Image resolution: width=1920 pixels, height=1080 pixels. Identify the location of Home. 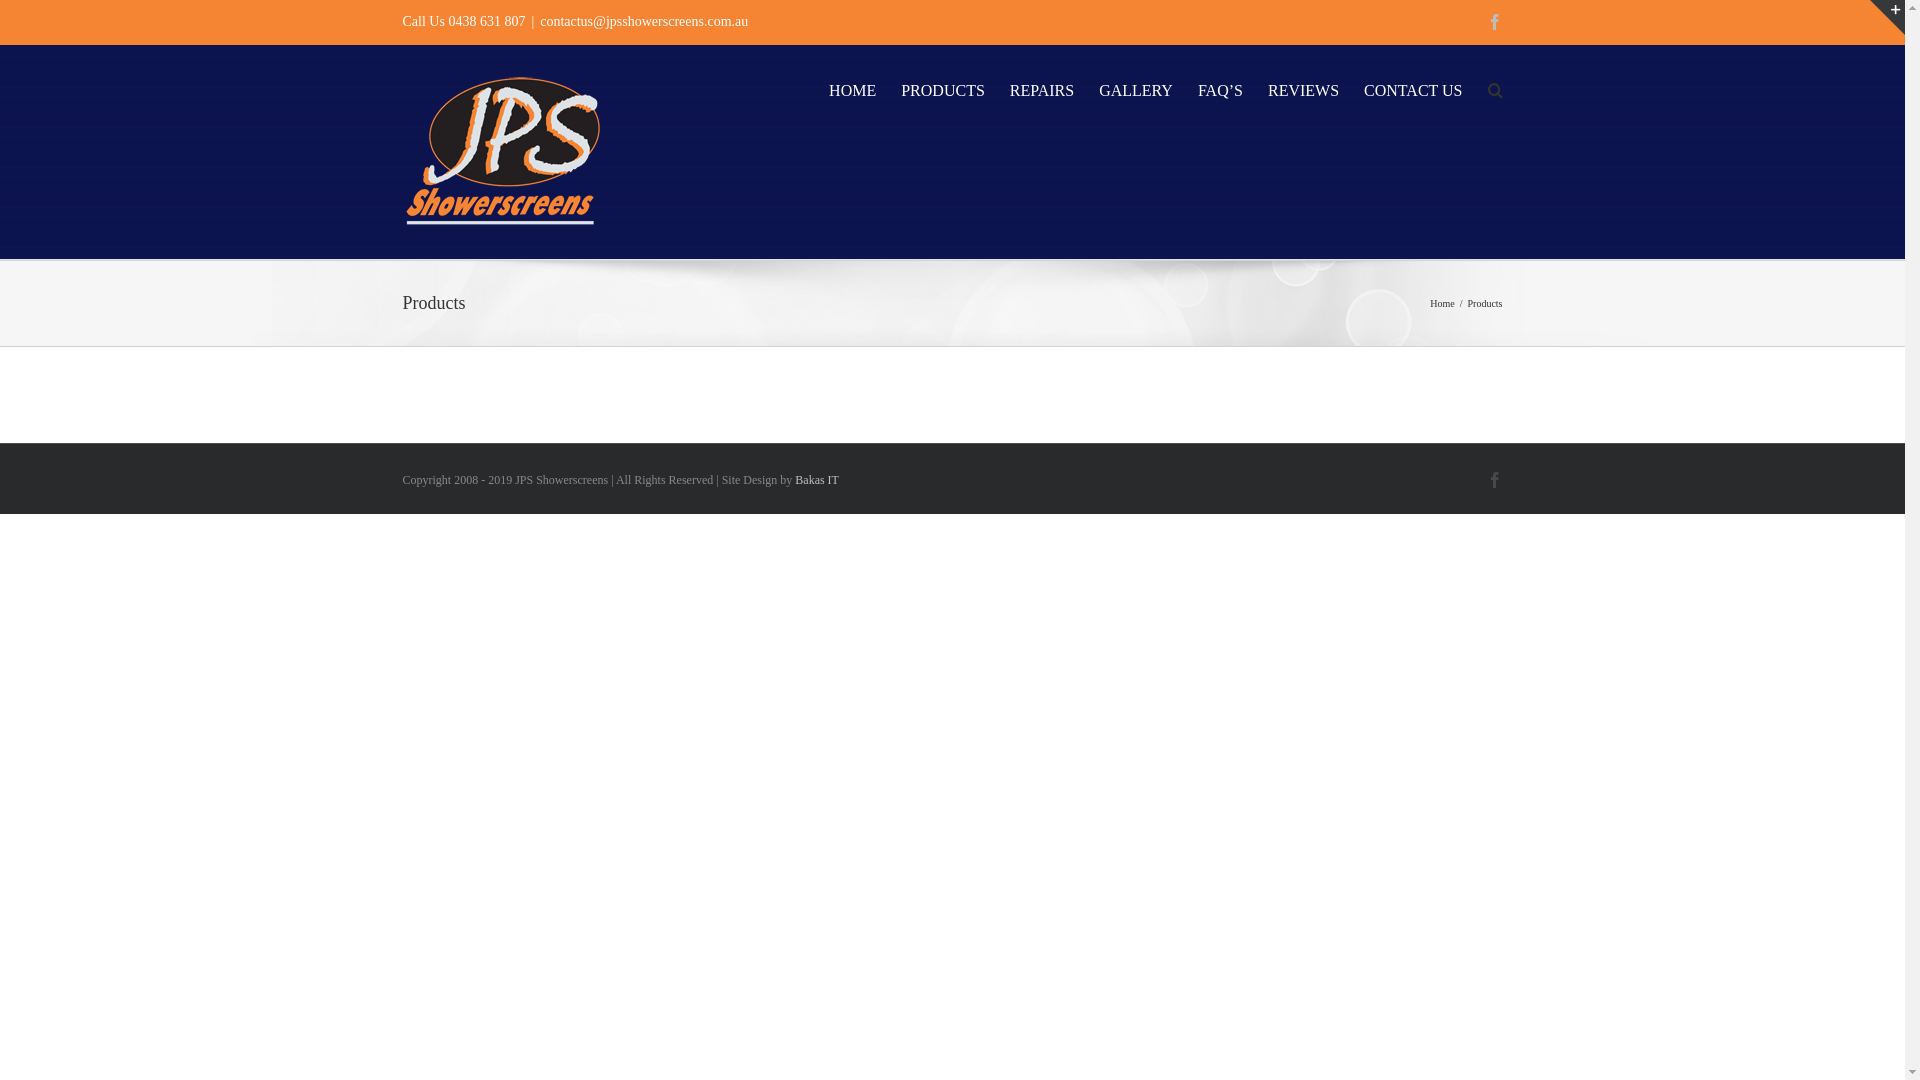
(1442, 304).